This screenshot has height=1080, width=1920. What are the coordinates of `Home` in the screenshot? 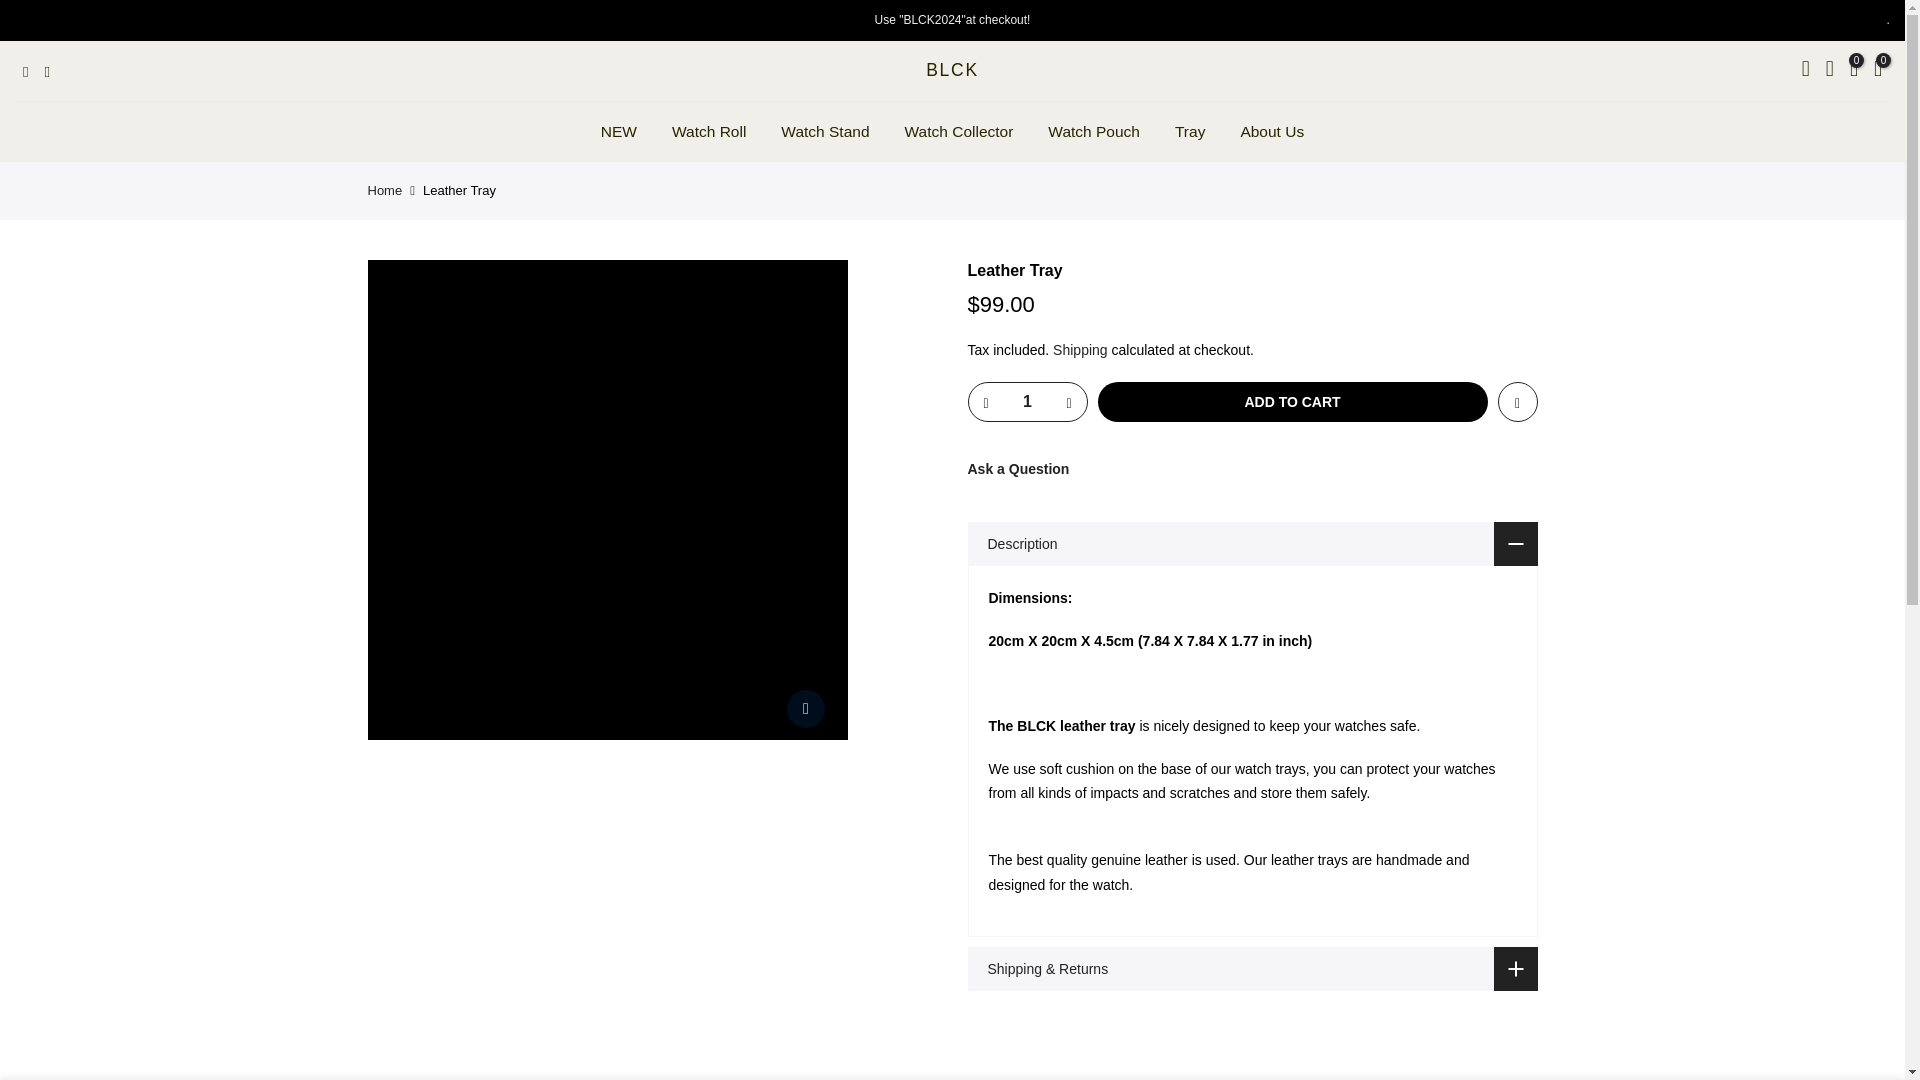 It's located at (386, 190).